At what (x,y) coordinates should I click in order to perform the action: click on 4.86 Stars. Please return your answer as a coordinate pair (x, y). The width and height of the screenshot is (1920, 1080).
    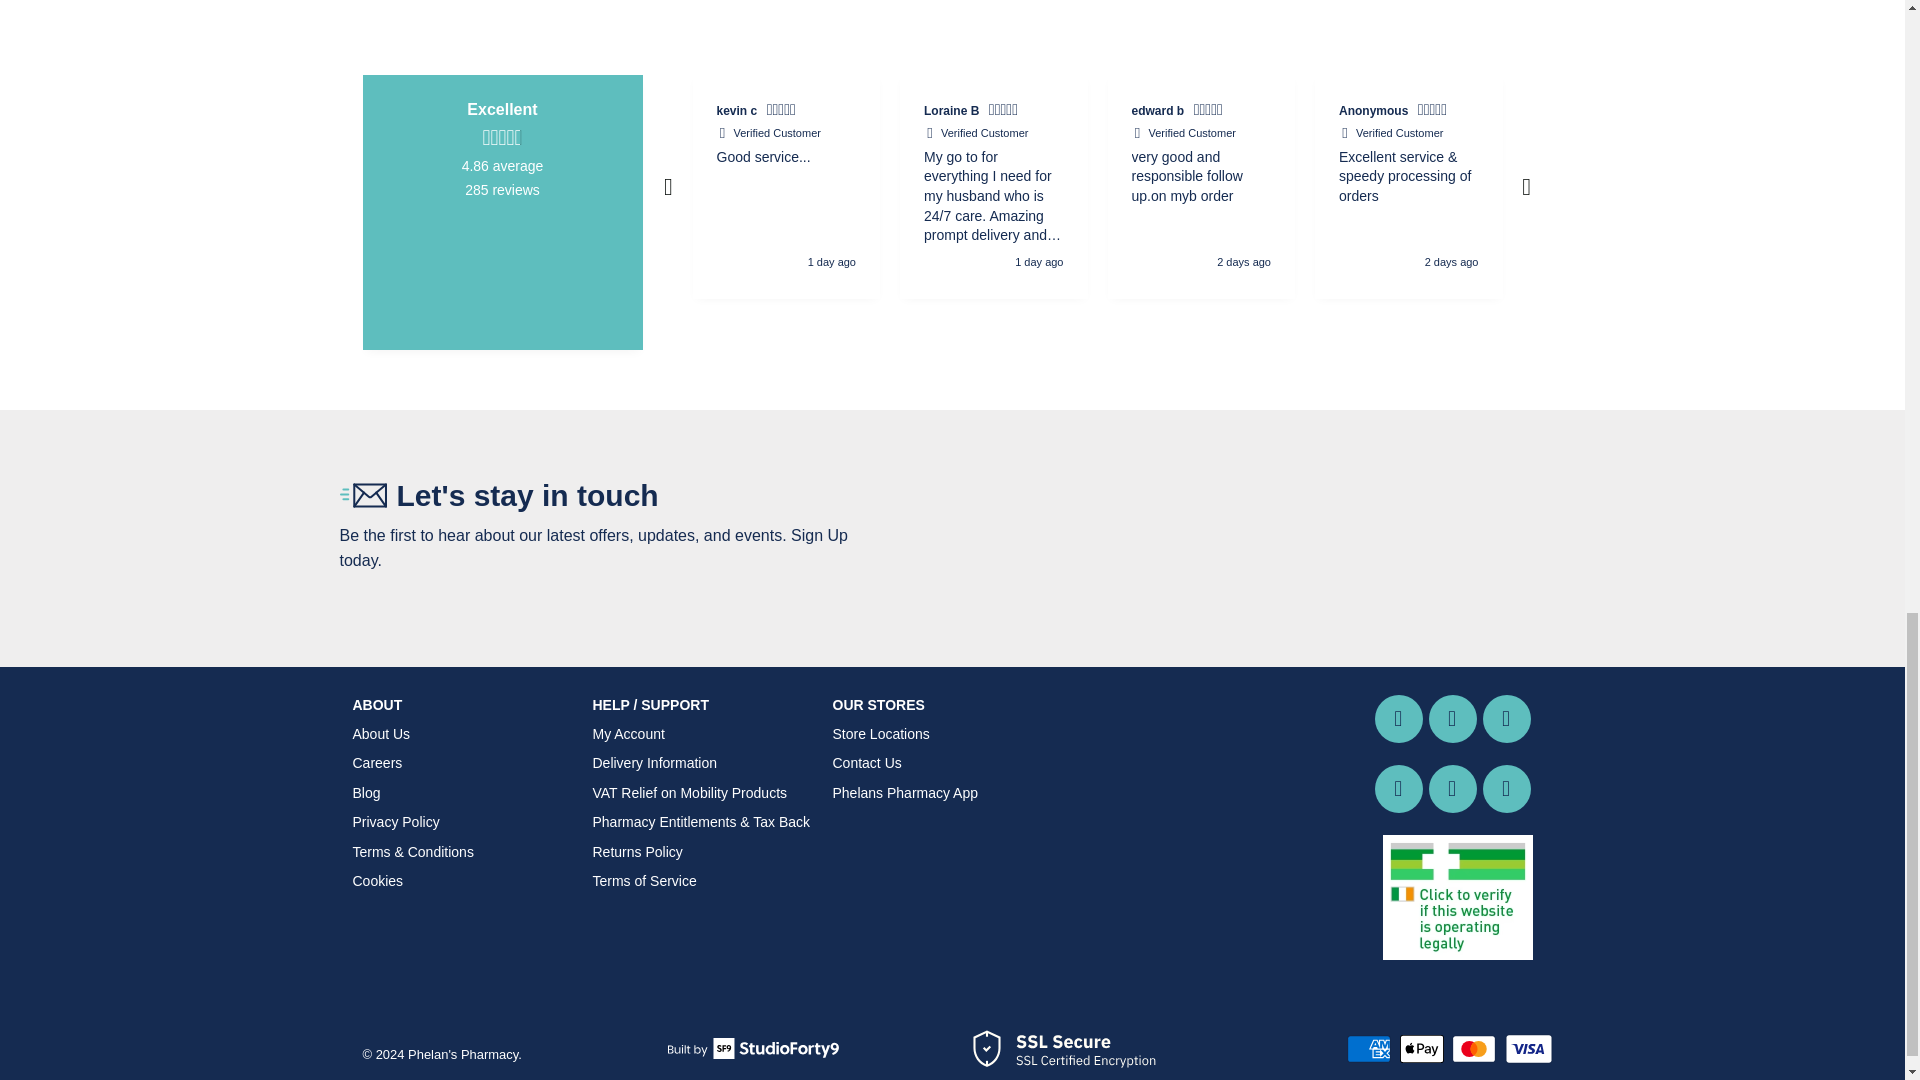
    Looking at the image, I should click on (502, 138).